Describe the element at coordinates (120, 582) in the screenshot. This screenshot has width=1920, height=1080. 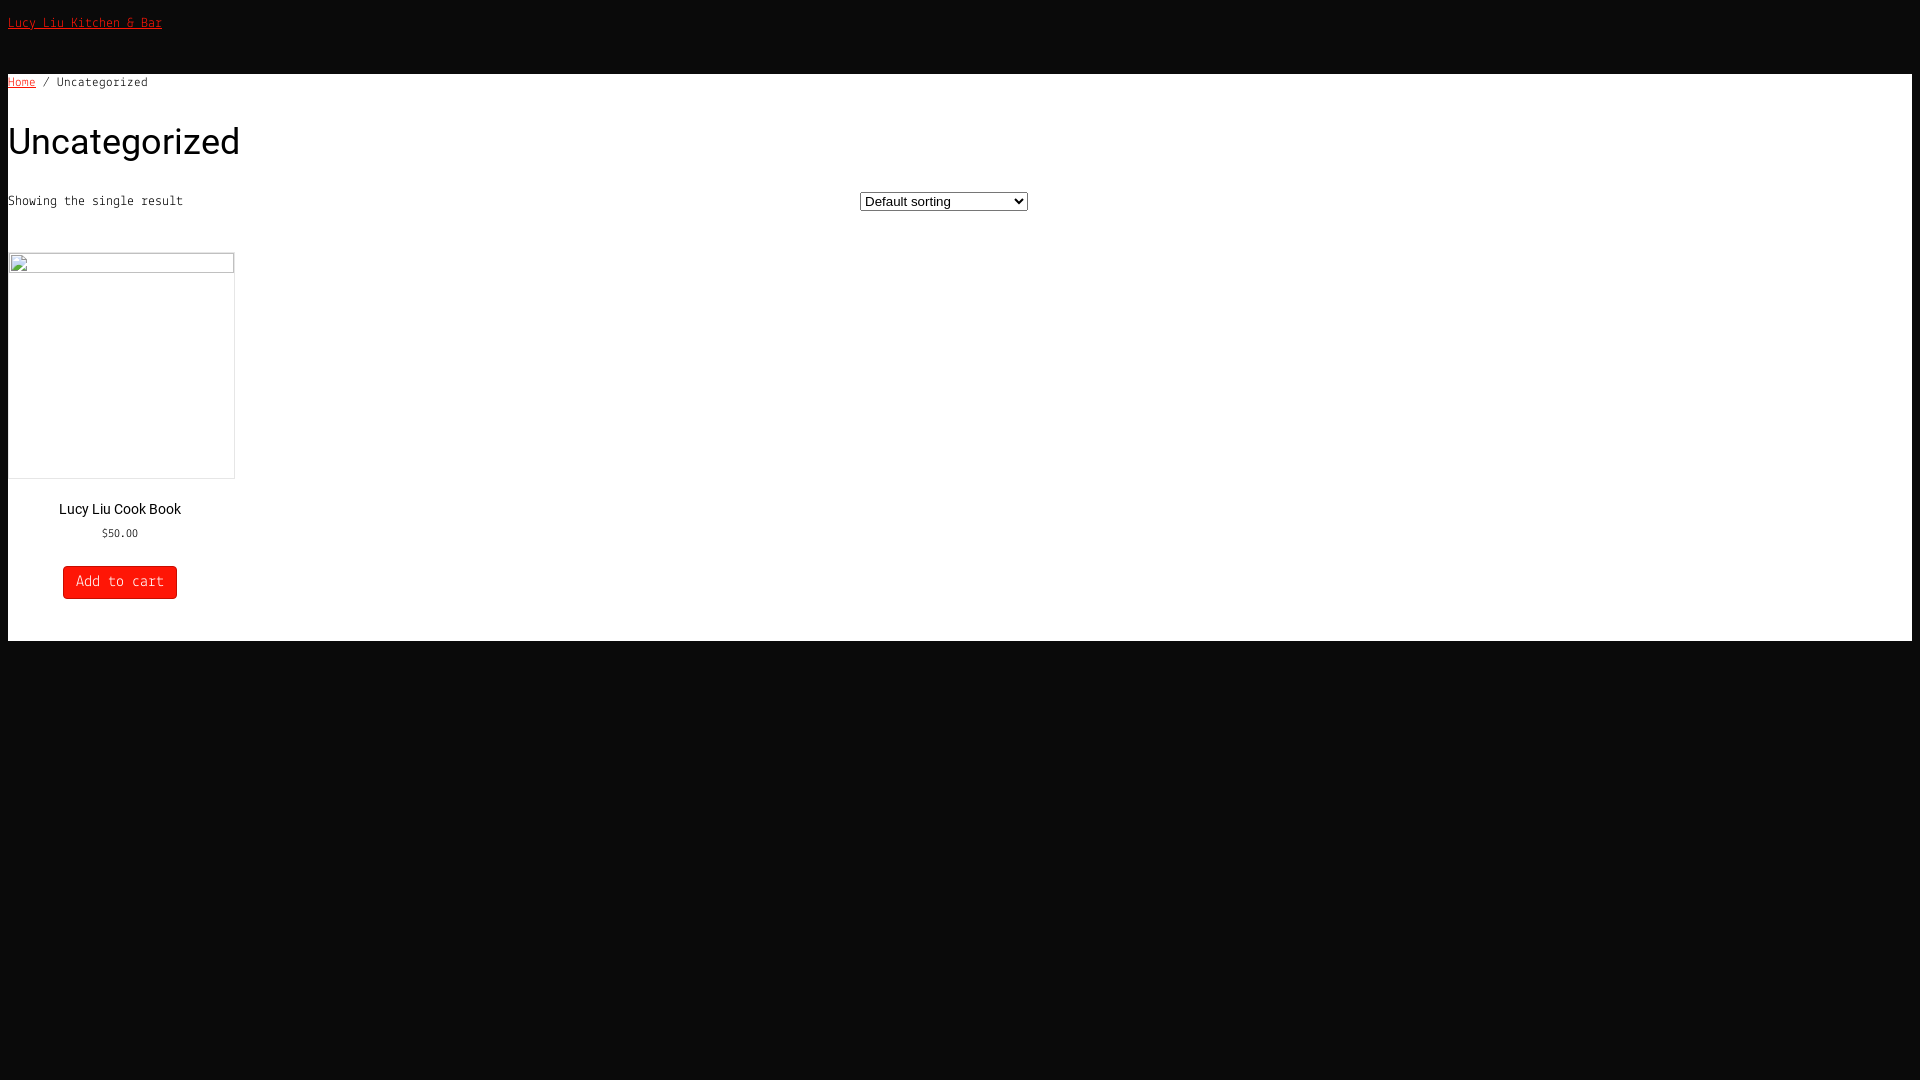
I see `Add to cart` at that location.